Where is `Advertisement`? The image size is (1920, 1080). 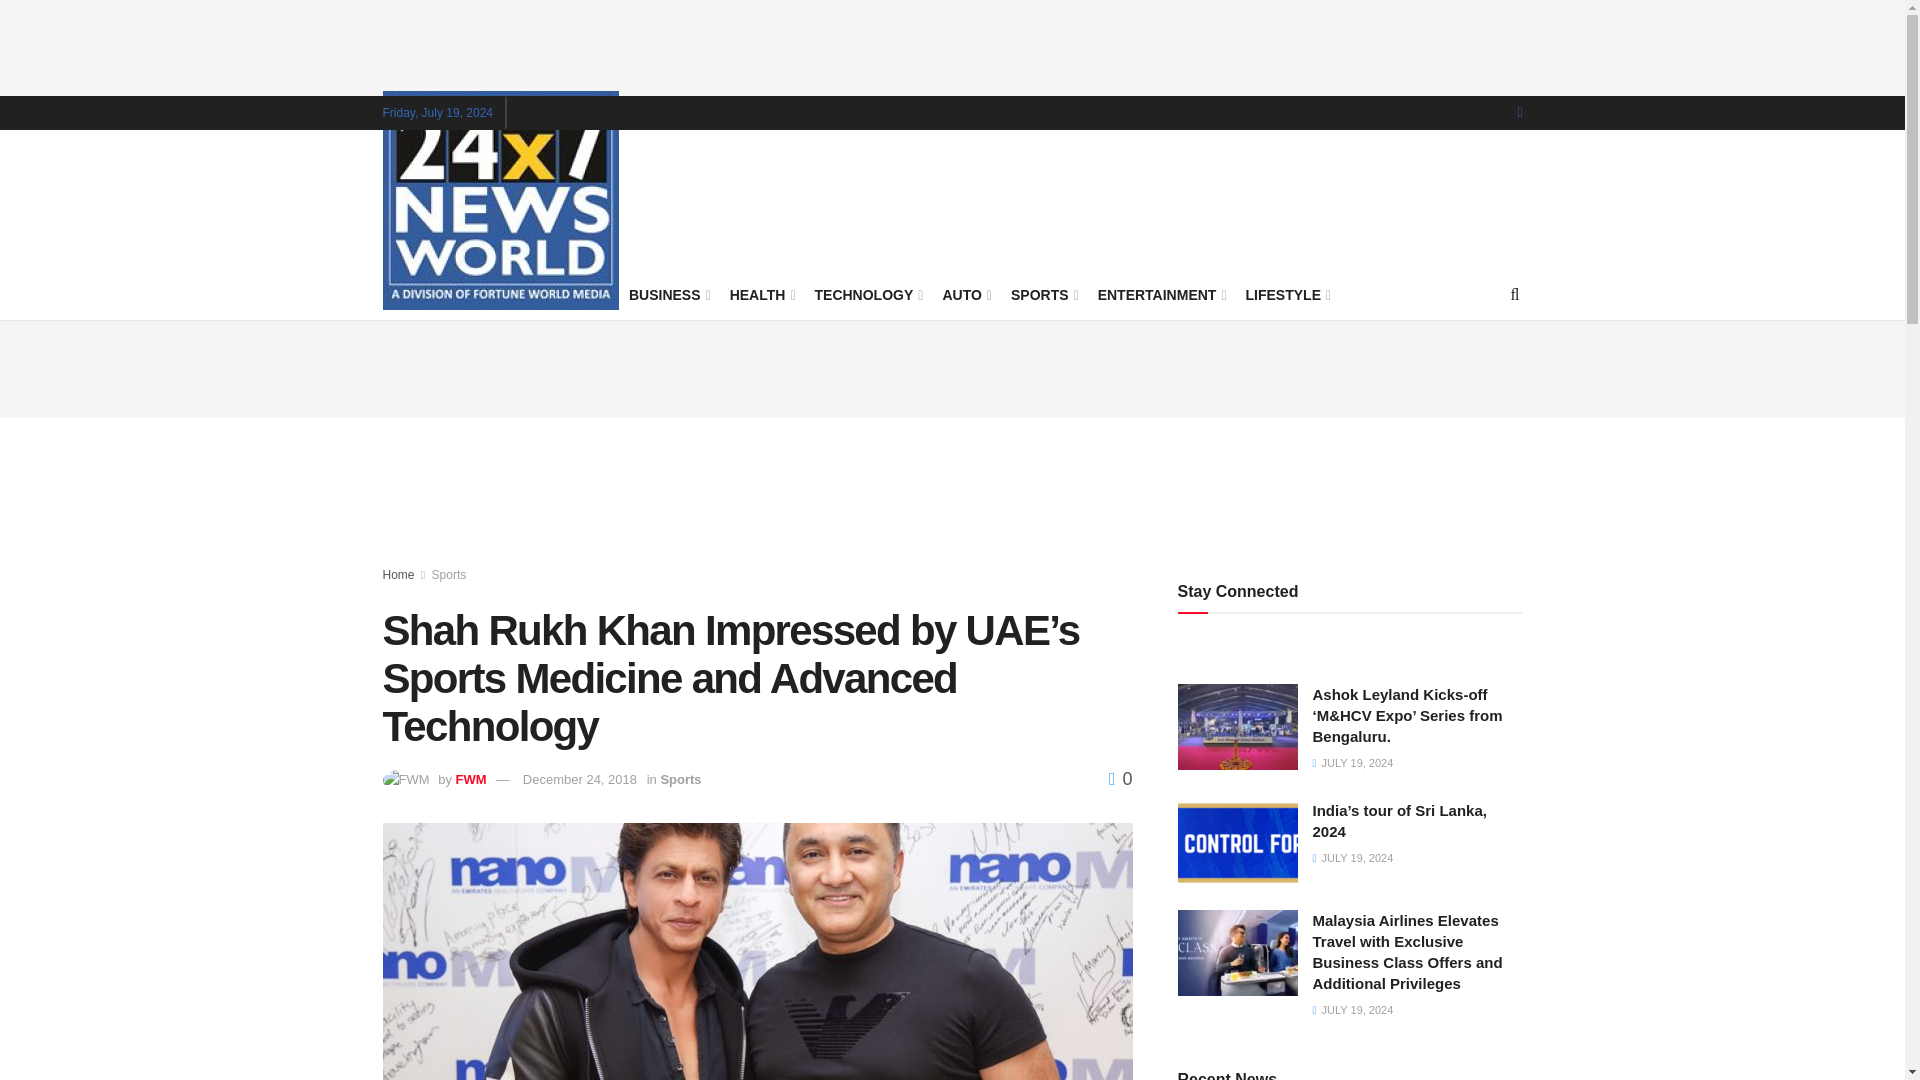 Advertisement is located at coordinates (953, 366).